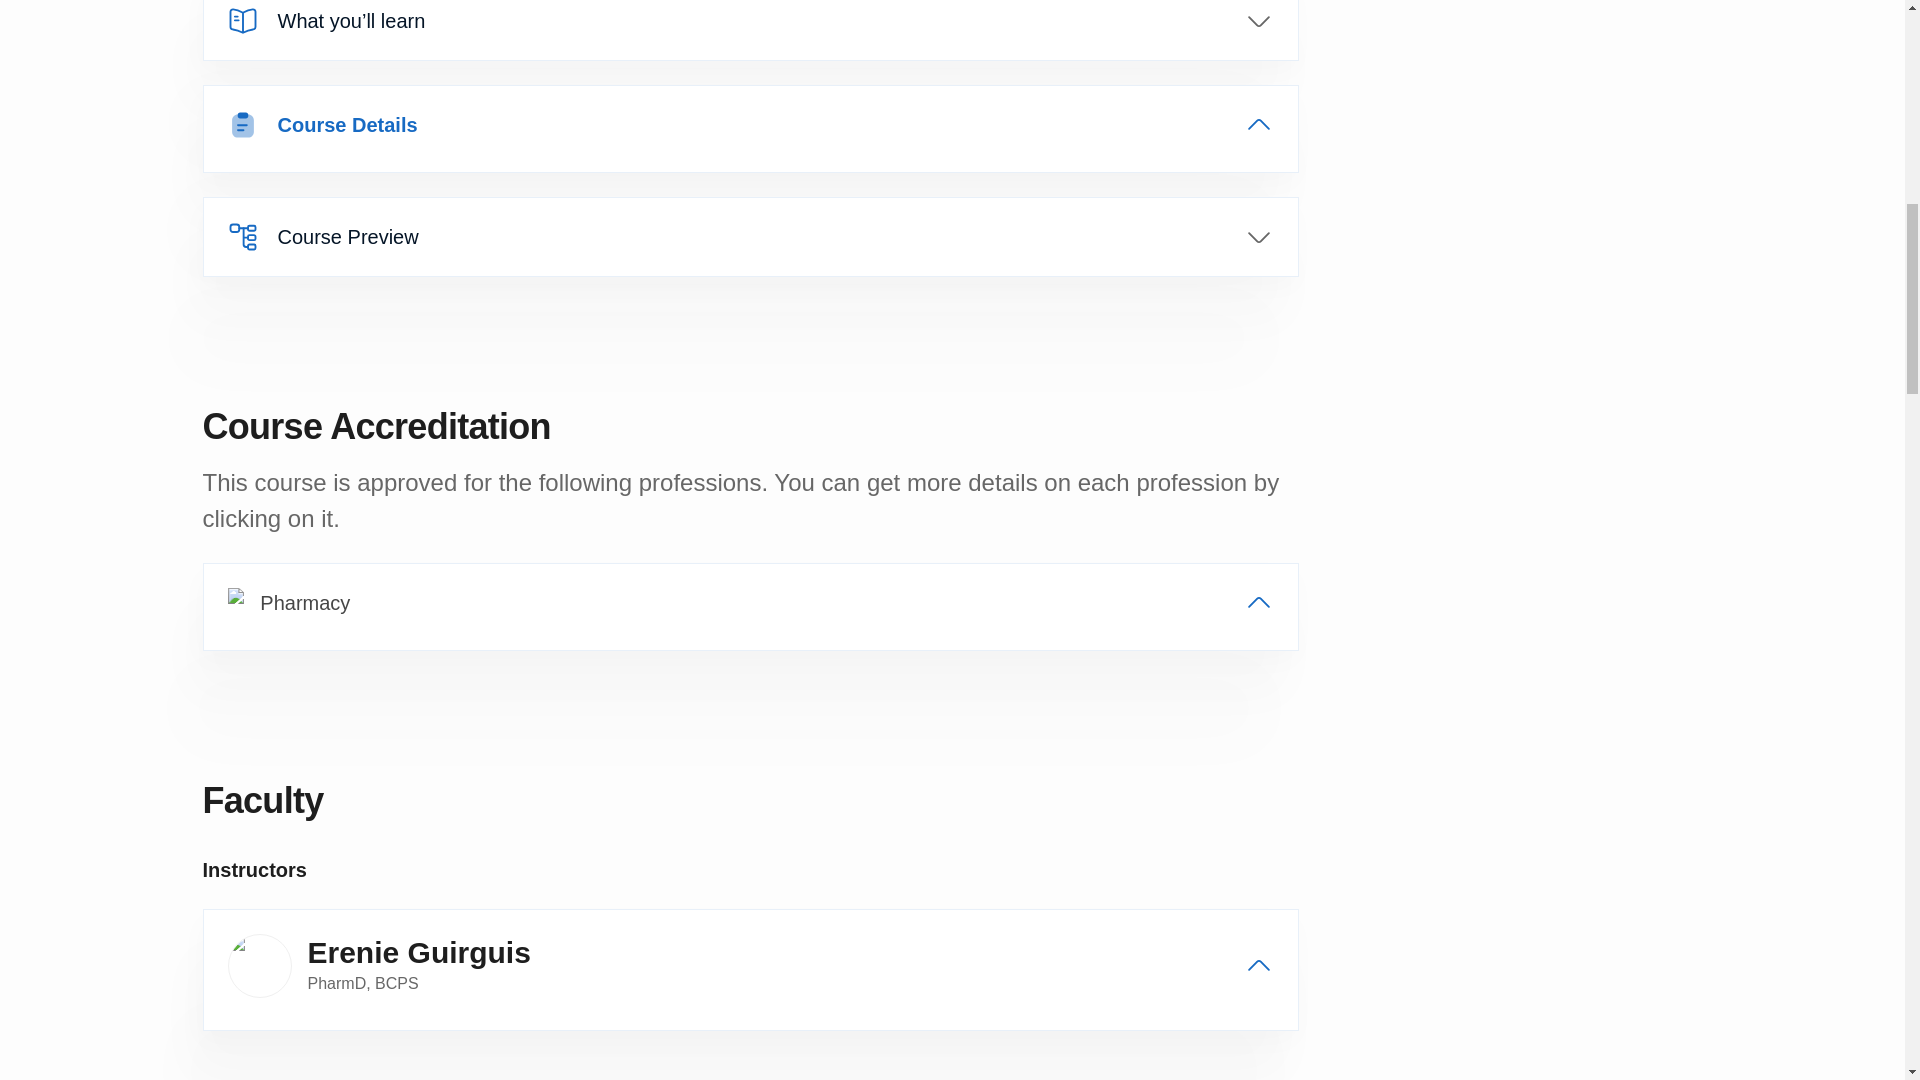  Describe the element at coordinates (750, 125) in the screenshot. I see `Course Details` at that location.